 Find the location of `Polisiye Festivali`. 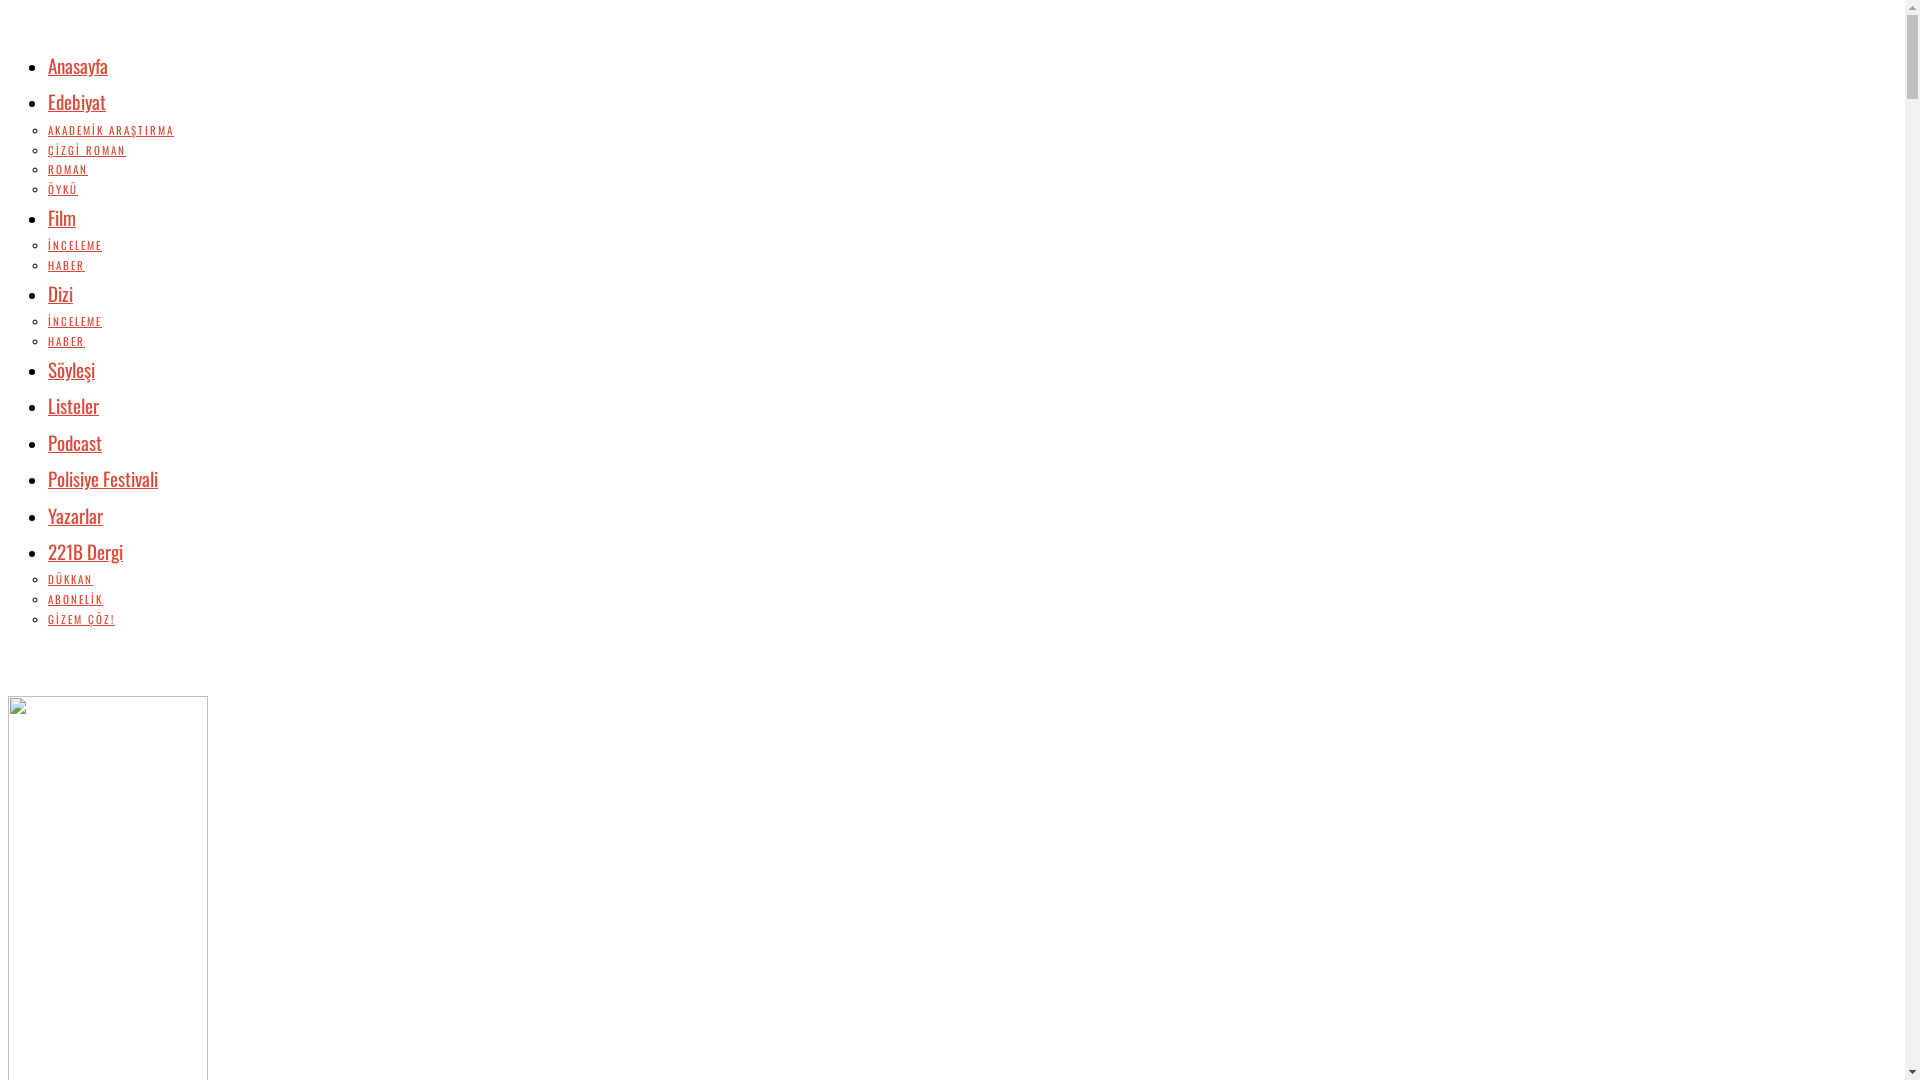

Polisiye Festivali is located at coordinates (103, 478).